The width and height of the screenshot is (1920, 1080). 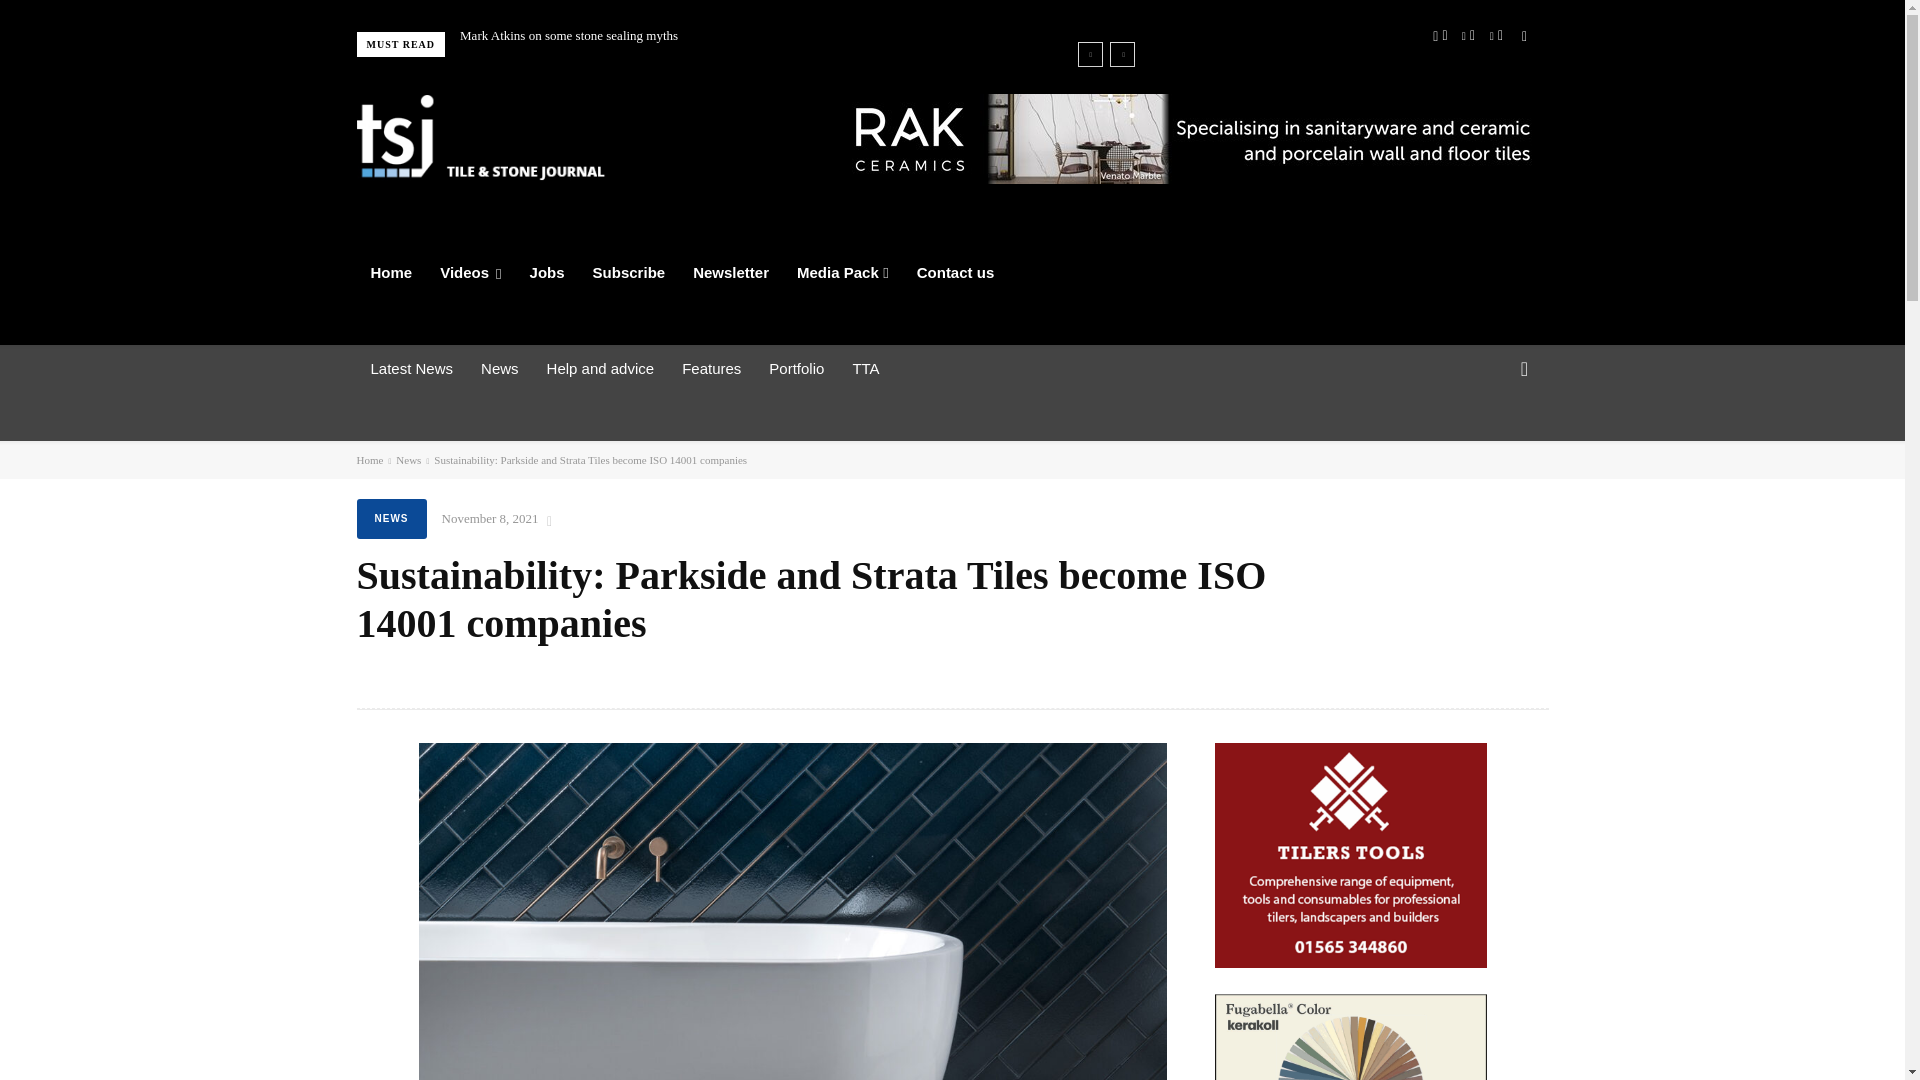 What do you see at coordinates (1496, 35) in the screenshot?
I see `Twitter` at bounding box center [1496, 35].